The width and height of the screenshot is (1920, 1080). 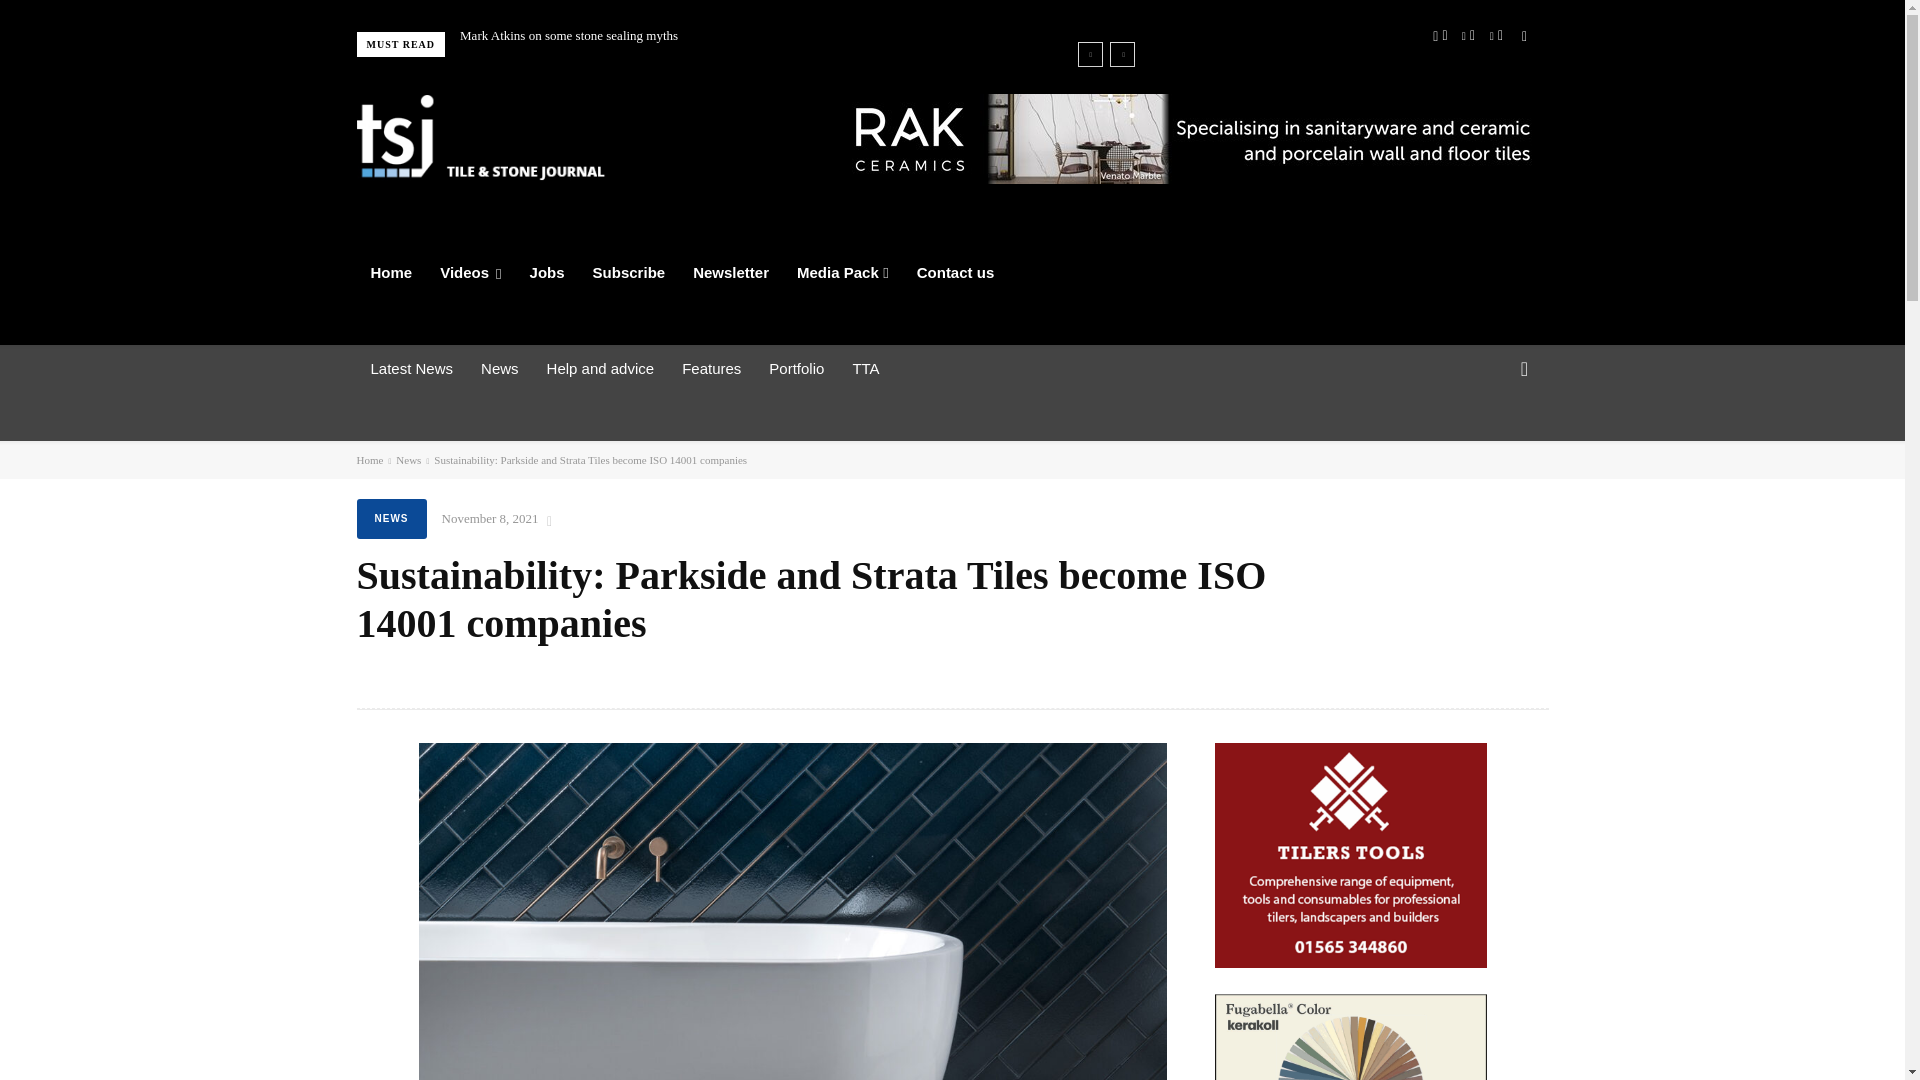 What do you see at coordinates (1496, 35) in the screenshot?
I see `Twitter` at bounding box center [1496, 35].